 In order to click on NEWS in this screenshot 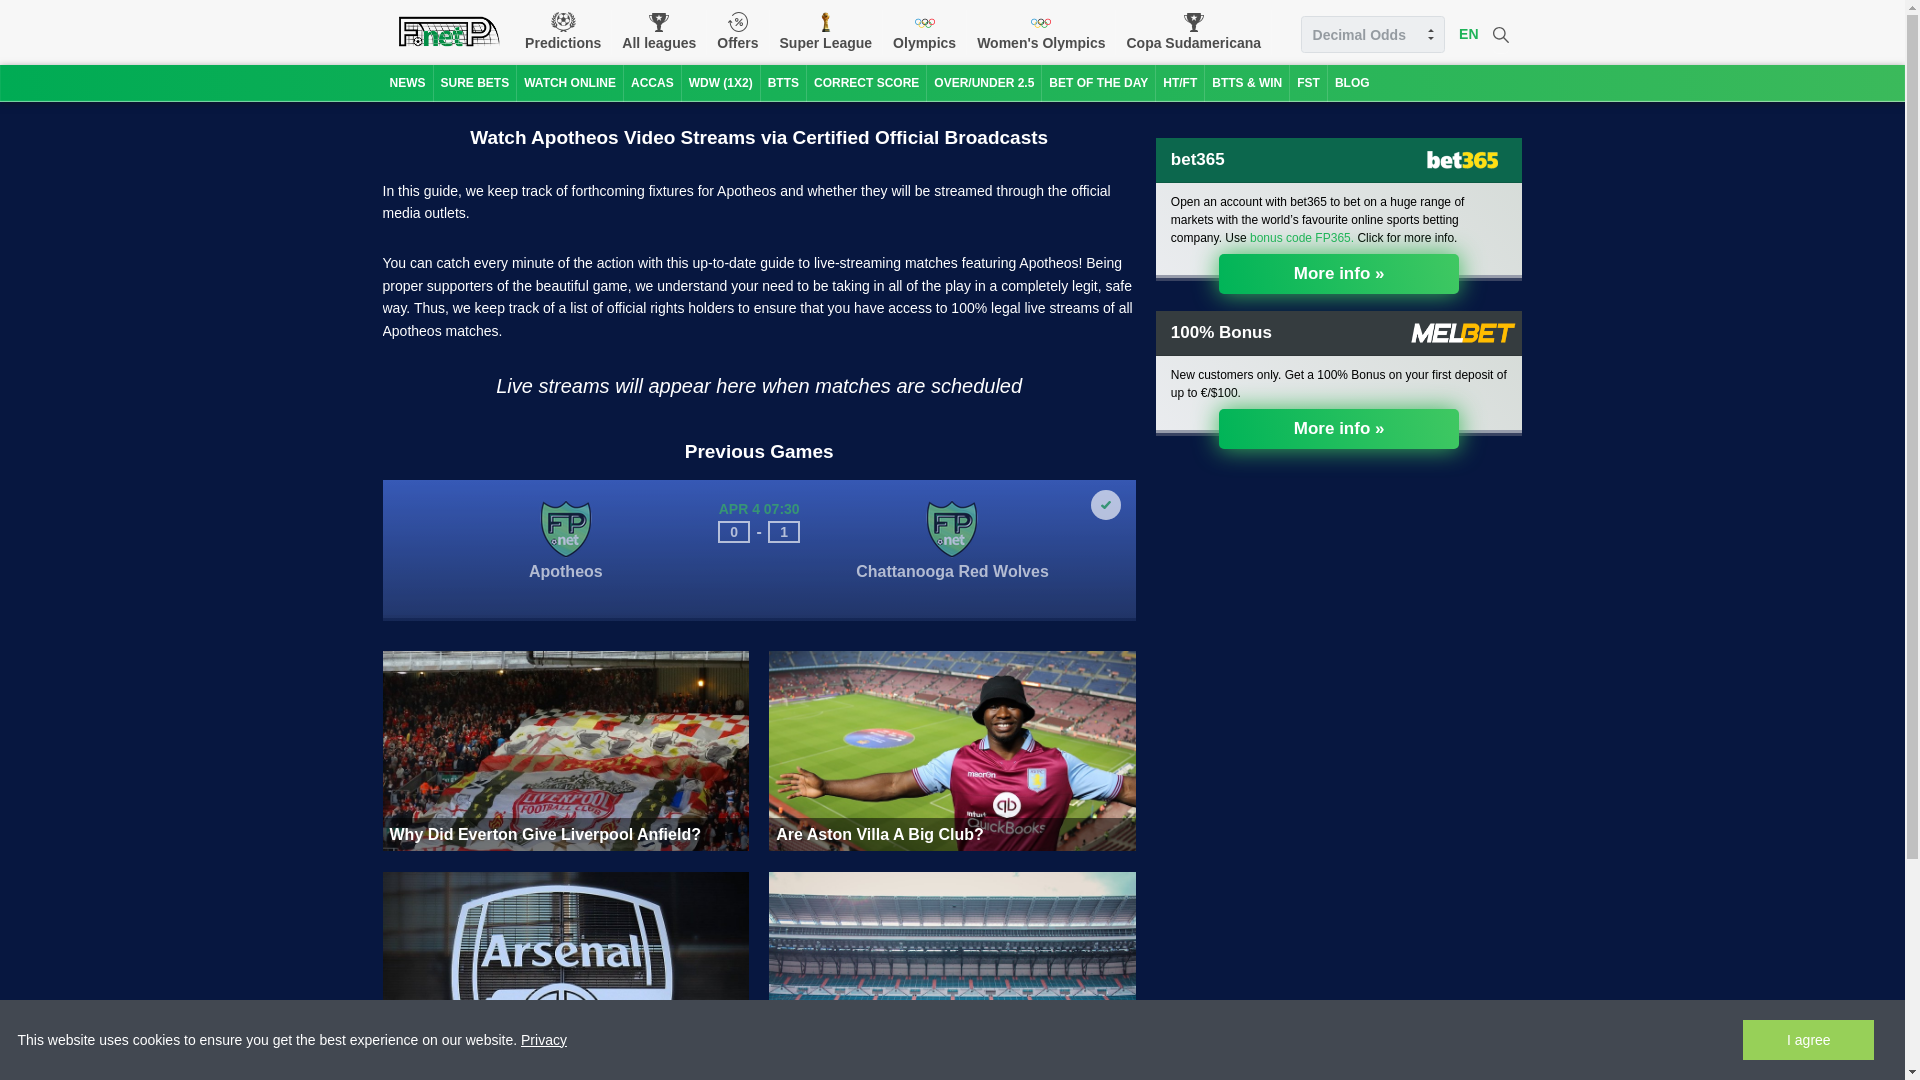, I will do `click(407, 82)`.